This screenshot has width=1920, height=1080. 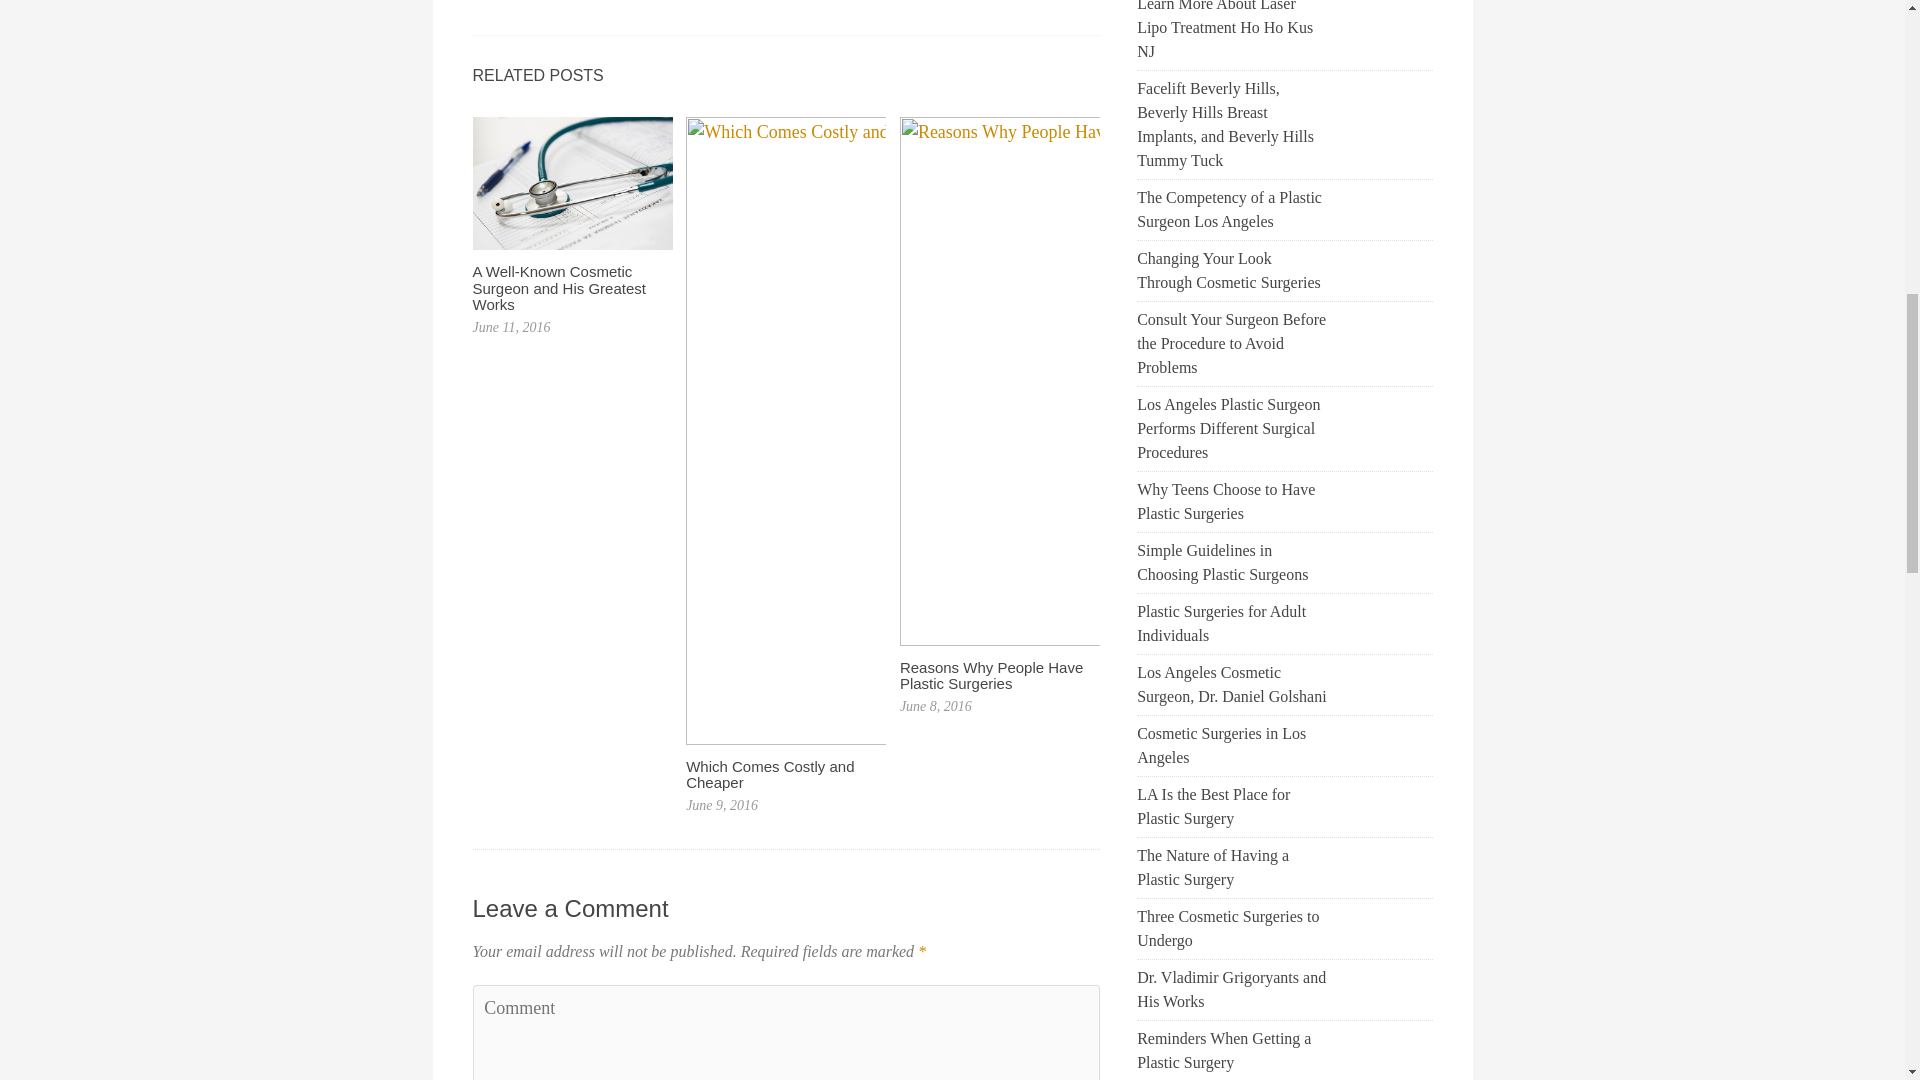 I want to click on LA Is the Best Place for Plastic Surgery, so click(x=1232, y=806).